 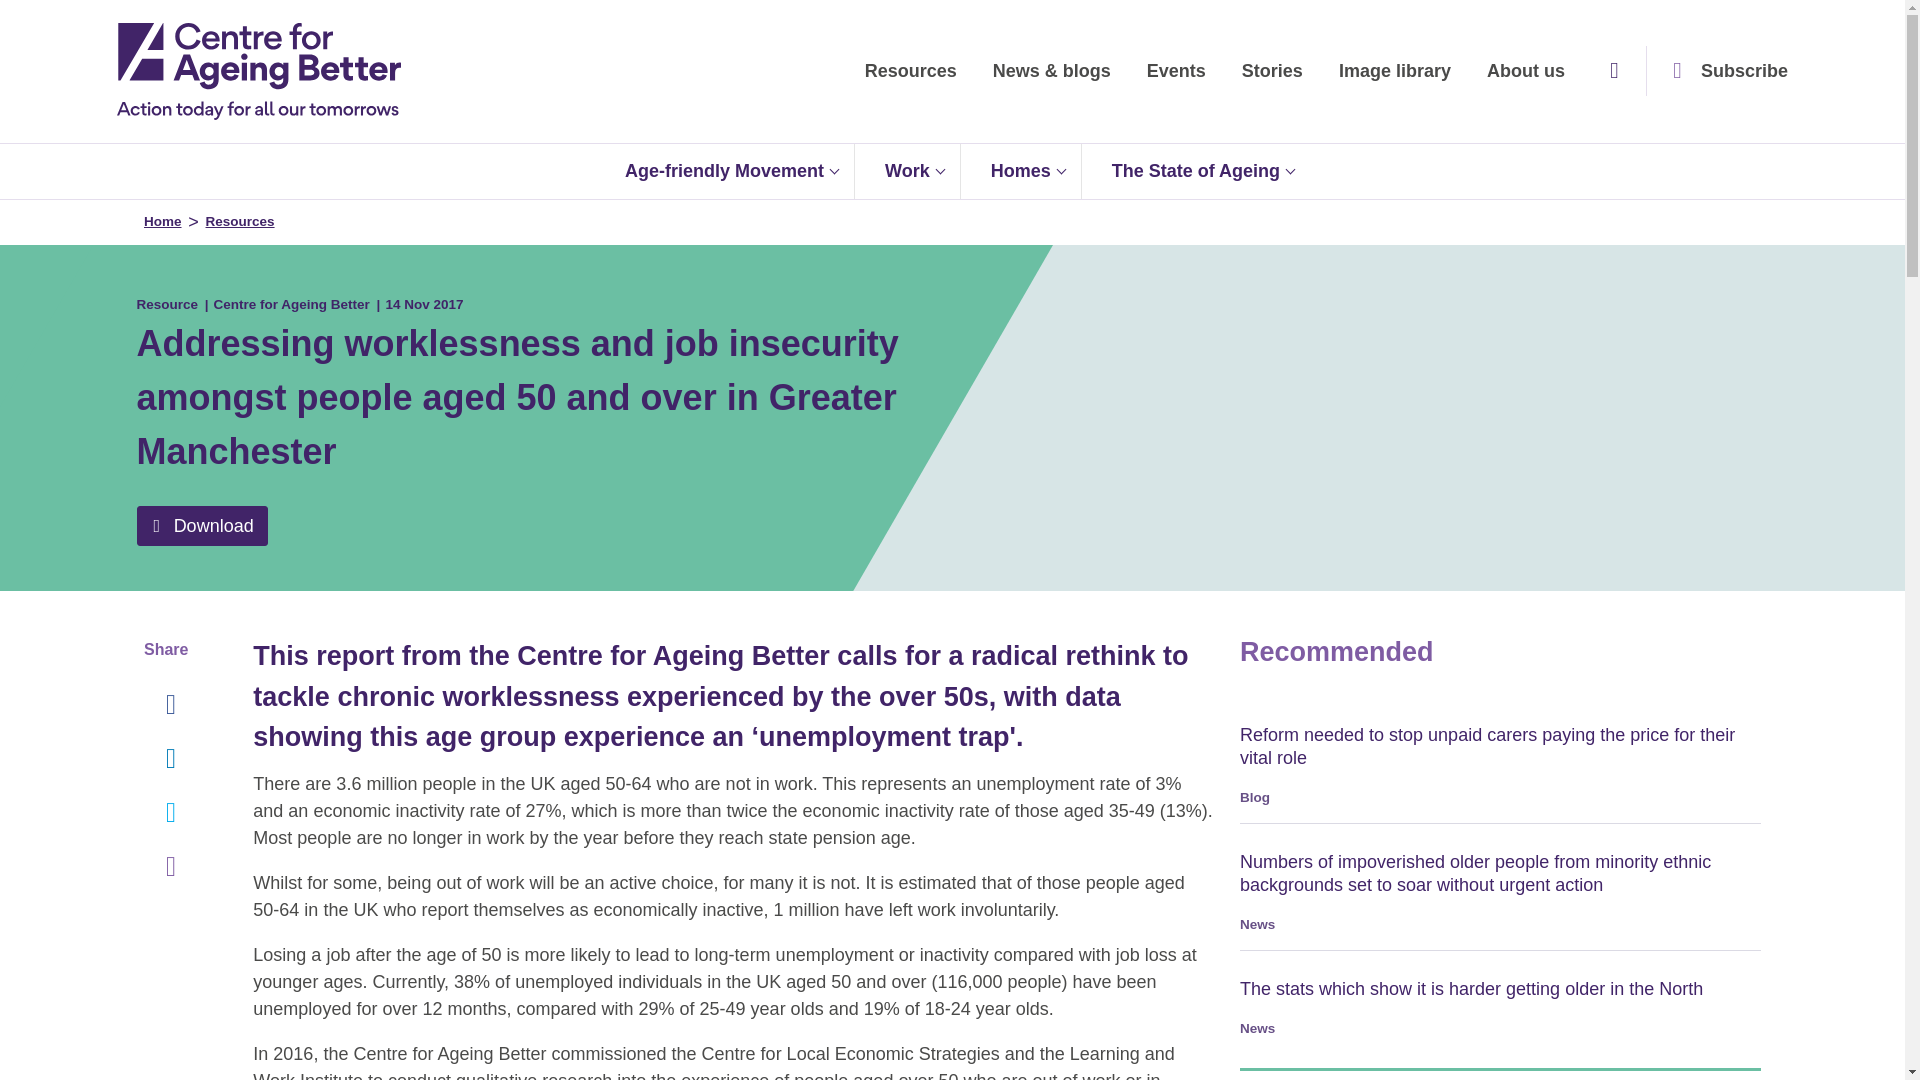 What do you see at coordinates (258, 71) in the screenshot?
I see `Centre for Ageing Better` at bounding box center [258, 71].